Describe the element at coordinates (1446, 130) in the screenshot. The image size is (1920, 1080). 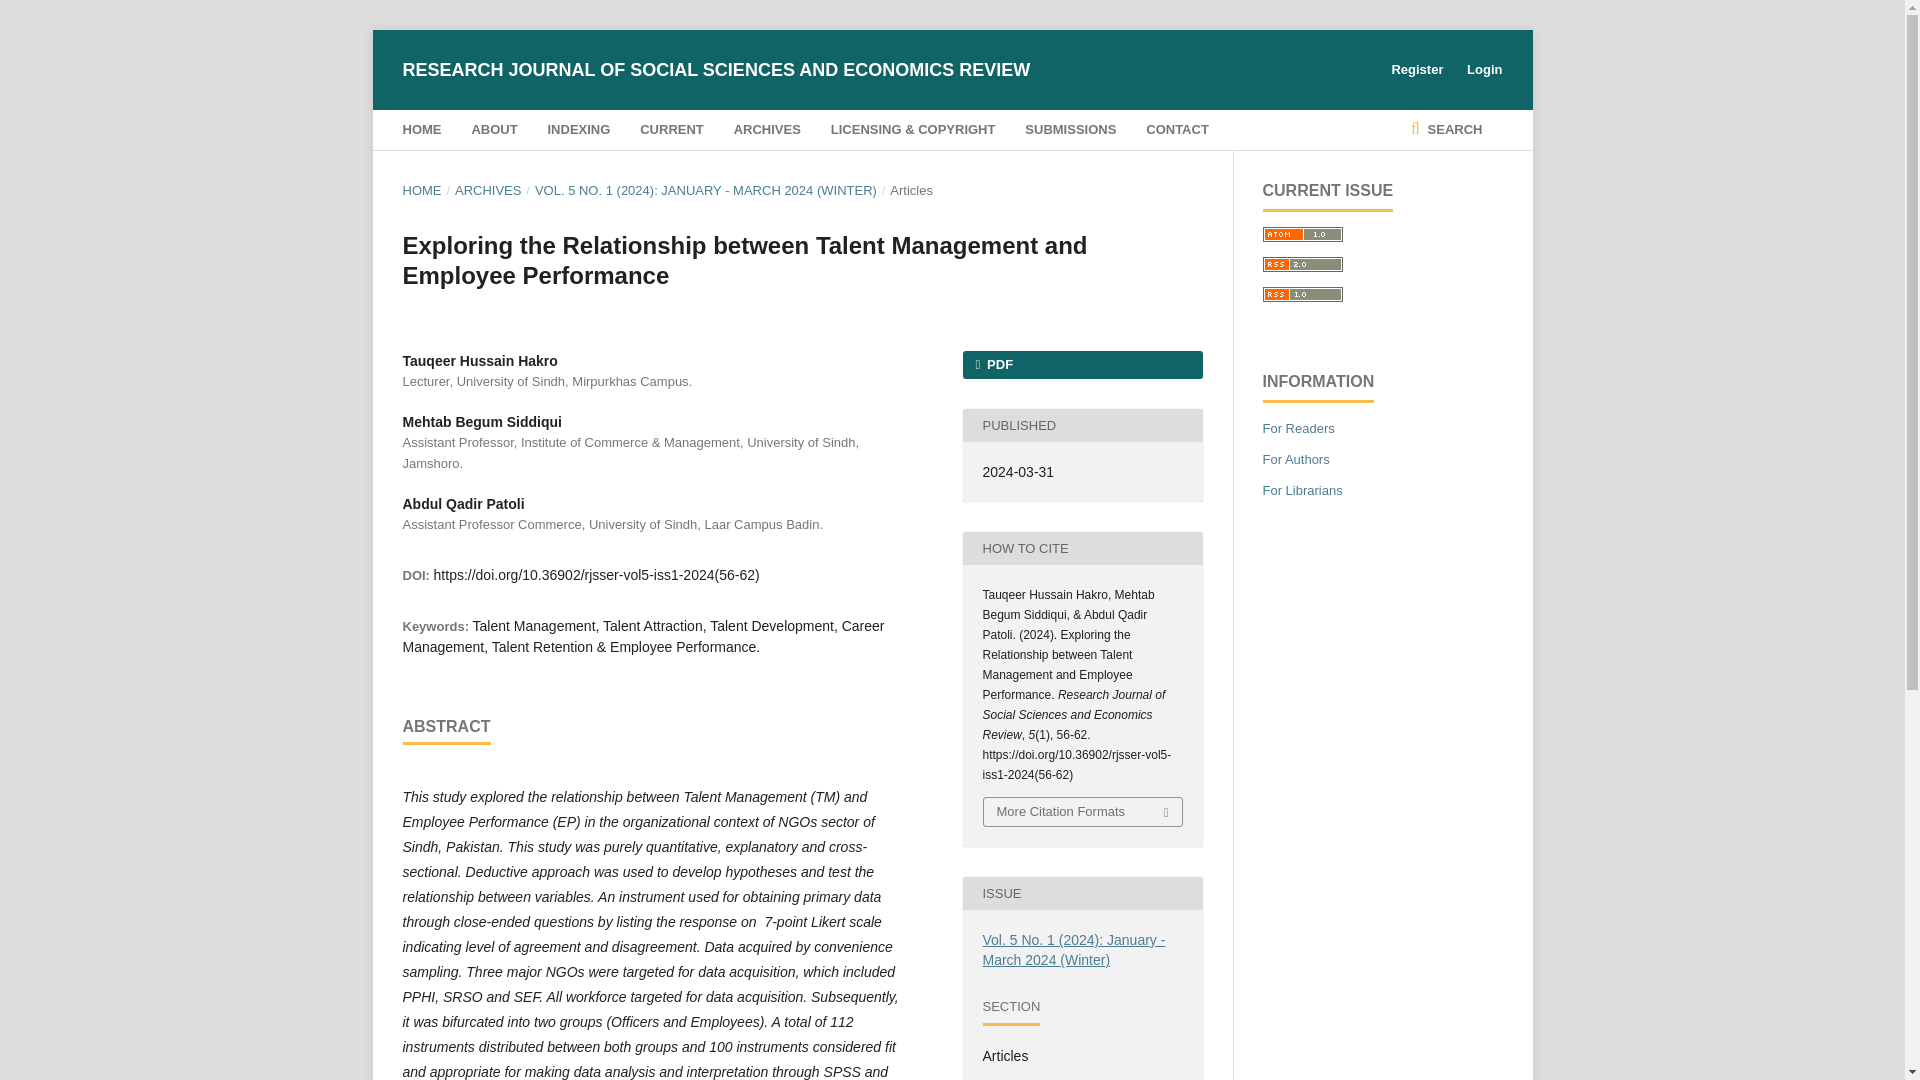
I see `SEARCH` at that location.